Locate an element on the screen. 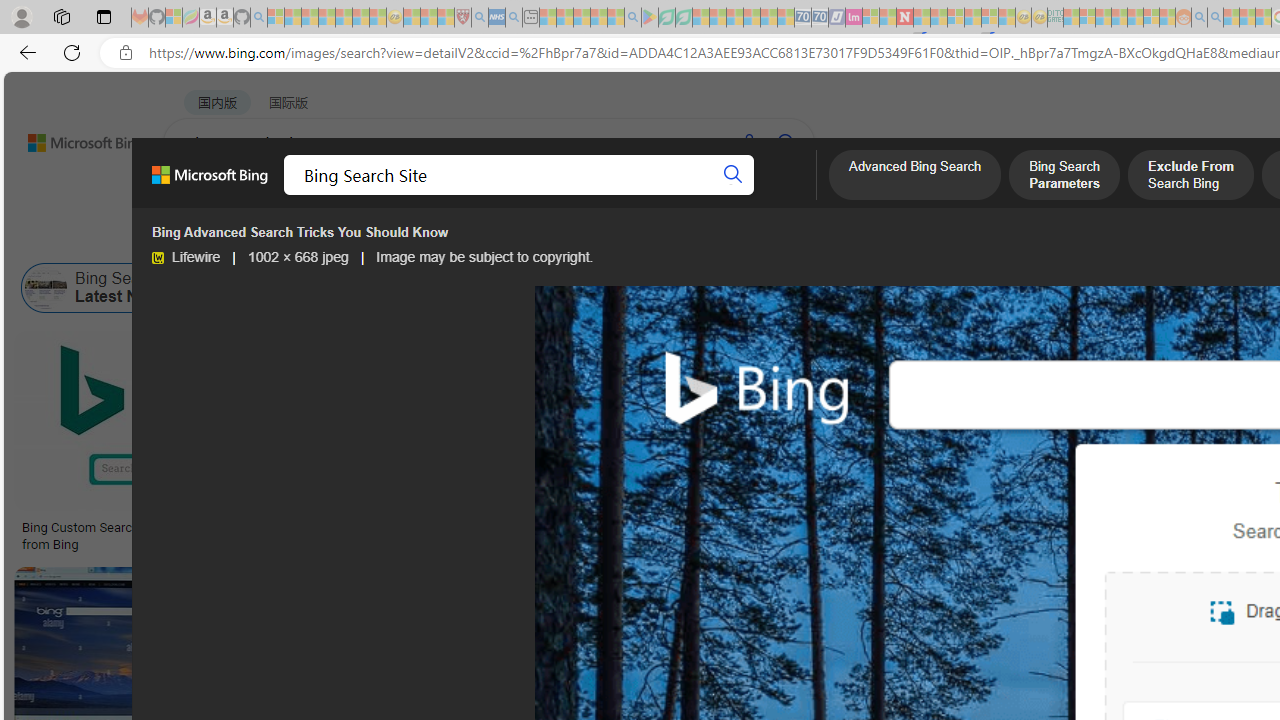 This screenshot has height=720, width=1280. Back to Bing search is located at coordinates (73, 138).